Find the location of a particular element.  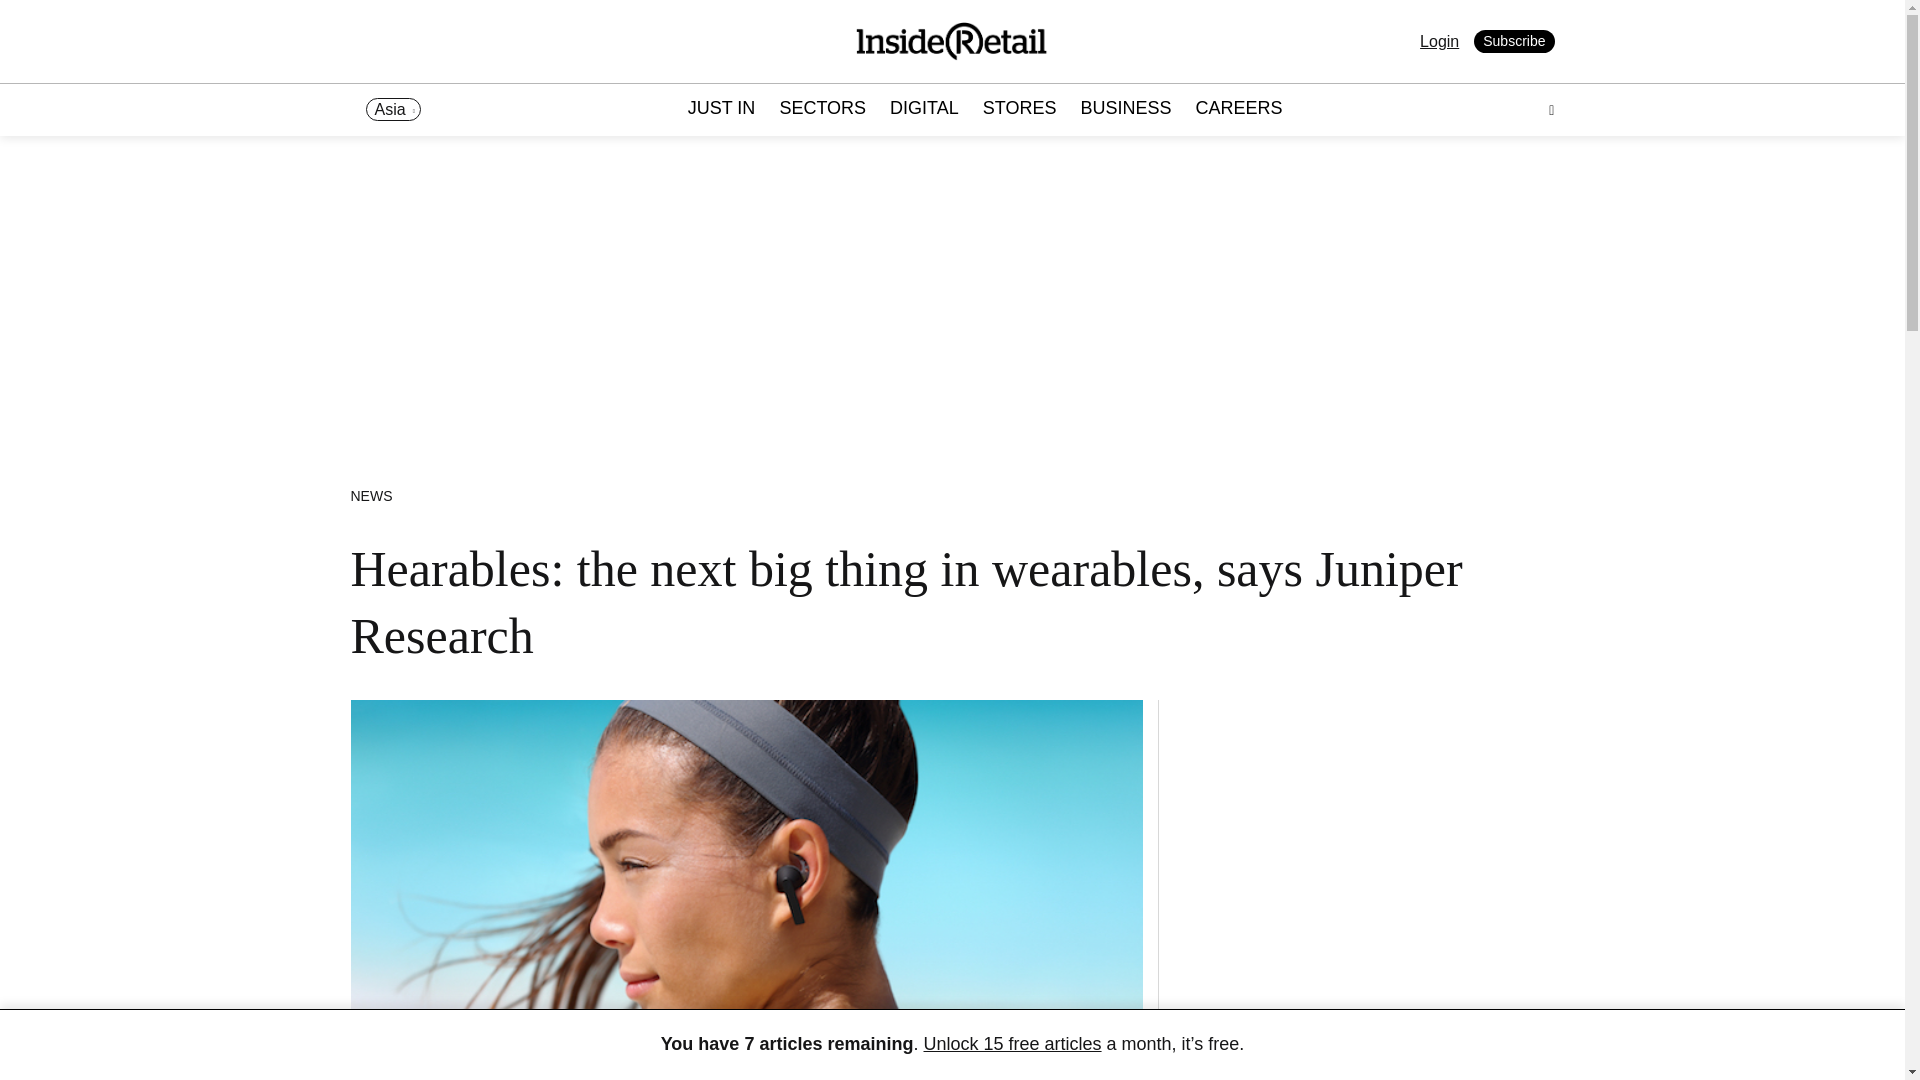

DIGITAL is located at coordinates (924, 110).